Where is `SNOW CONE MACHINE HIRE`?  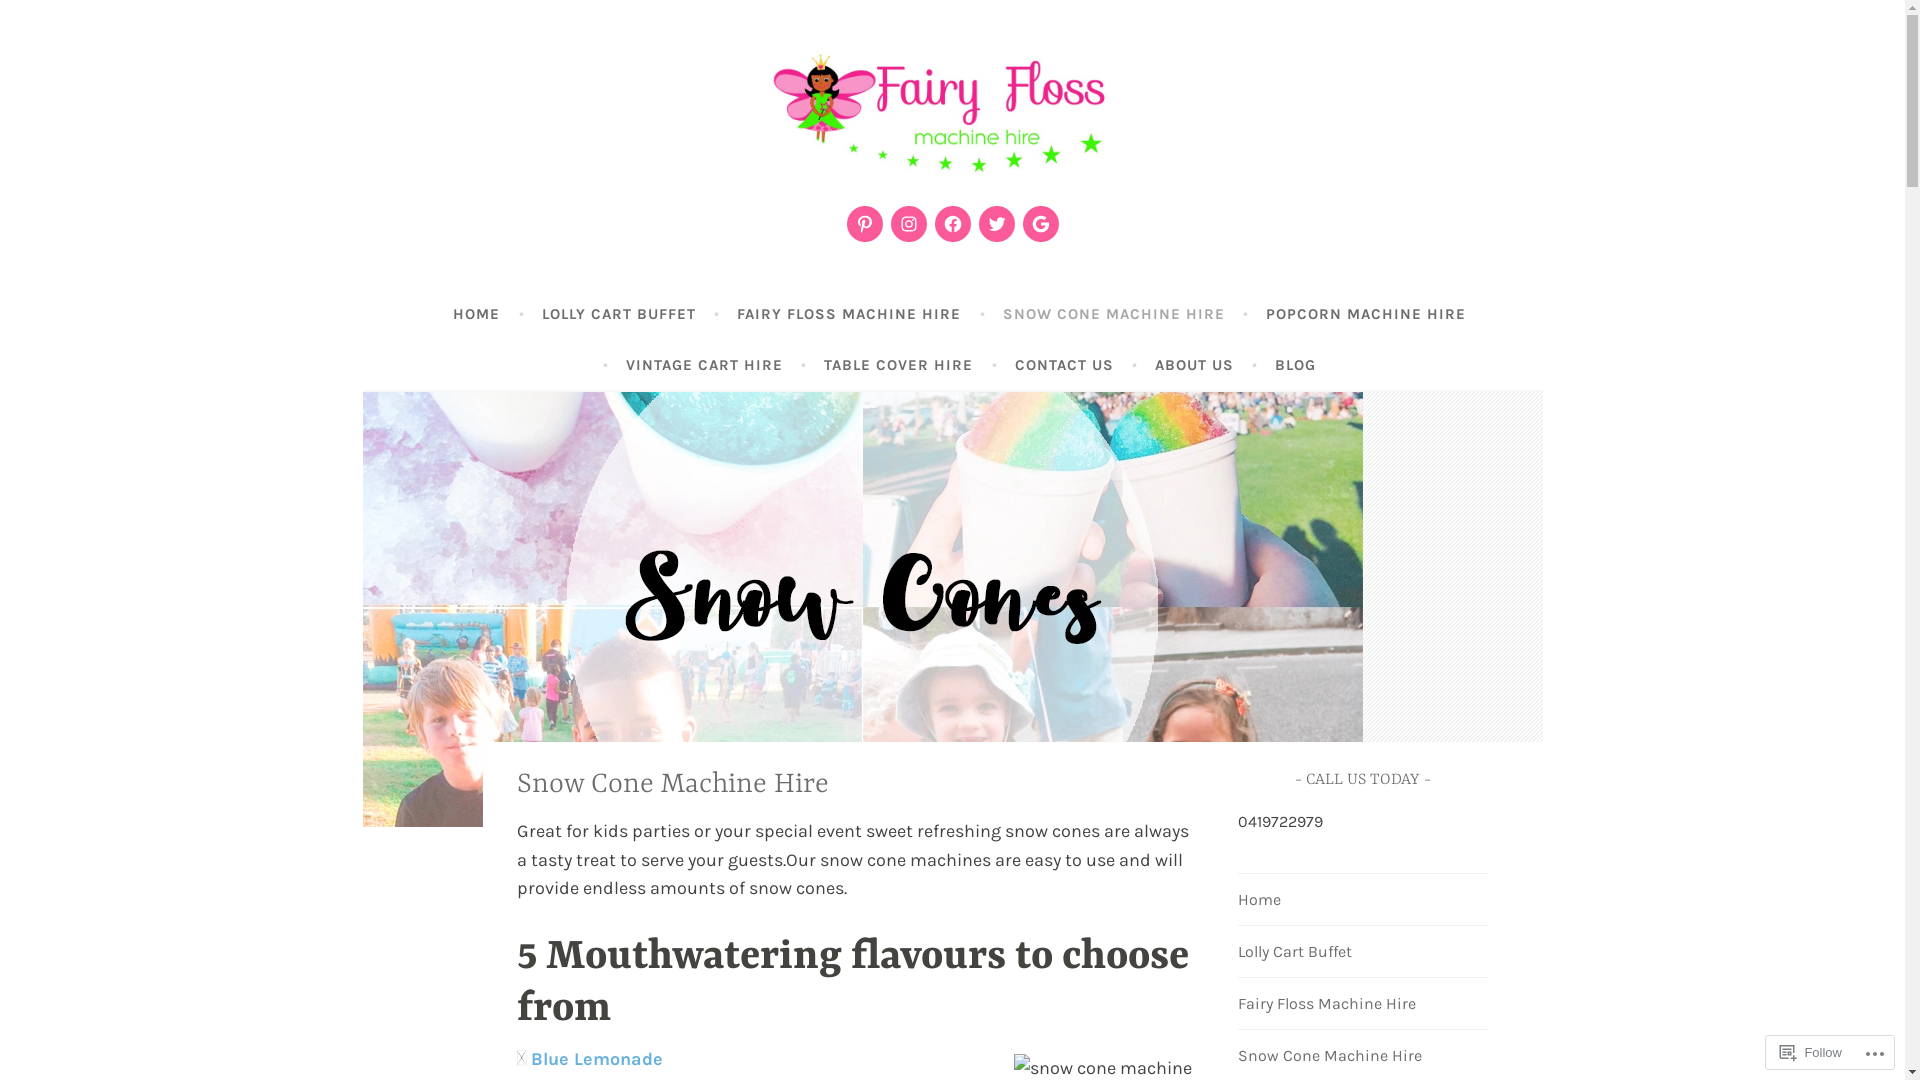 SNOW CONE MACHINE HIRE is located at coordinates (1114, 314).